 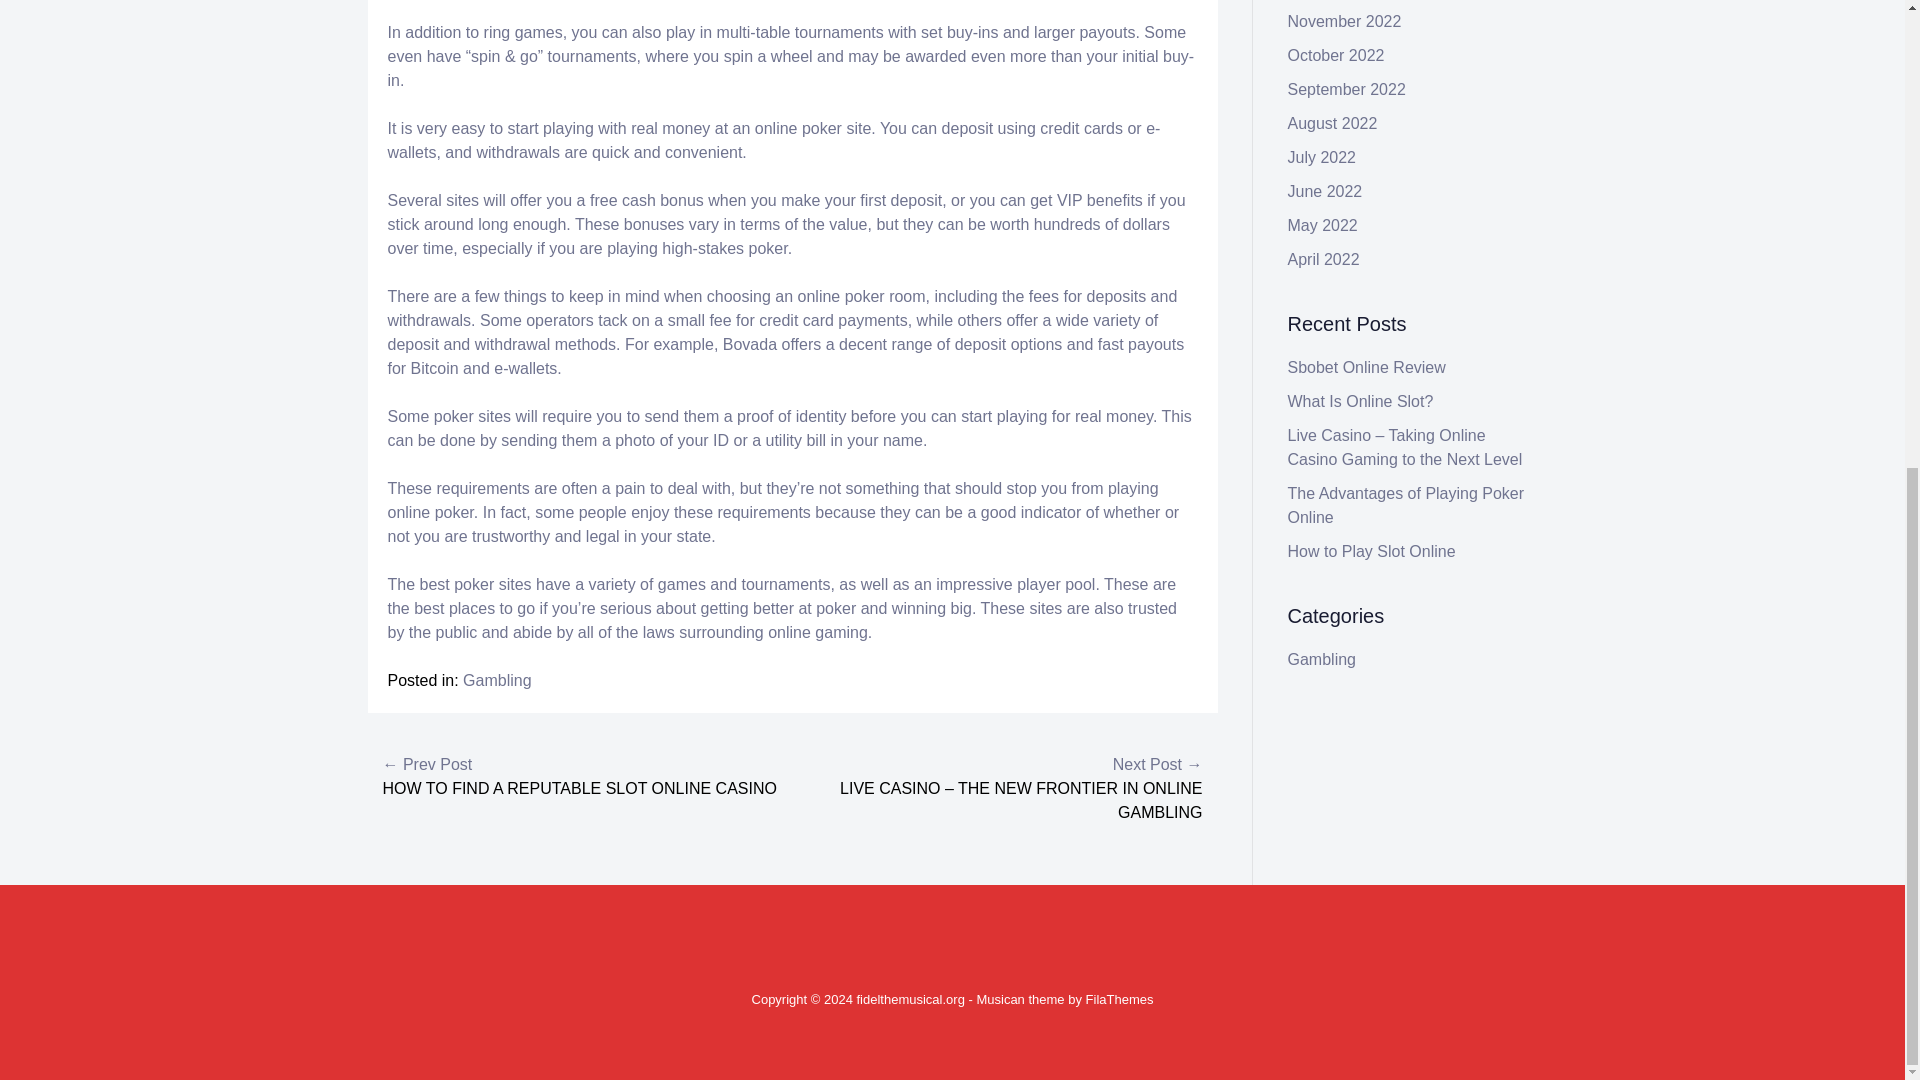 What do you see at coordinates (1336, 55) in the screenshot?
I see `October 2022` at bounding box center [1336, 55].